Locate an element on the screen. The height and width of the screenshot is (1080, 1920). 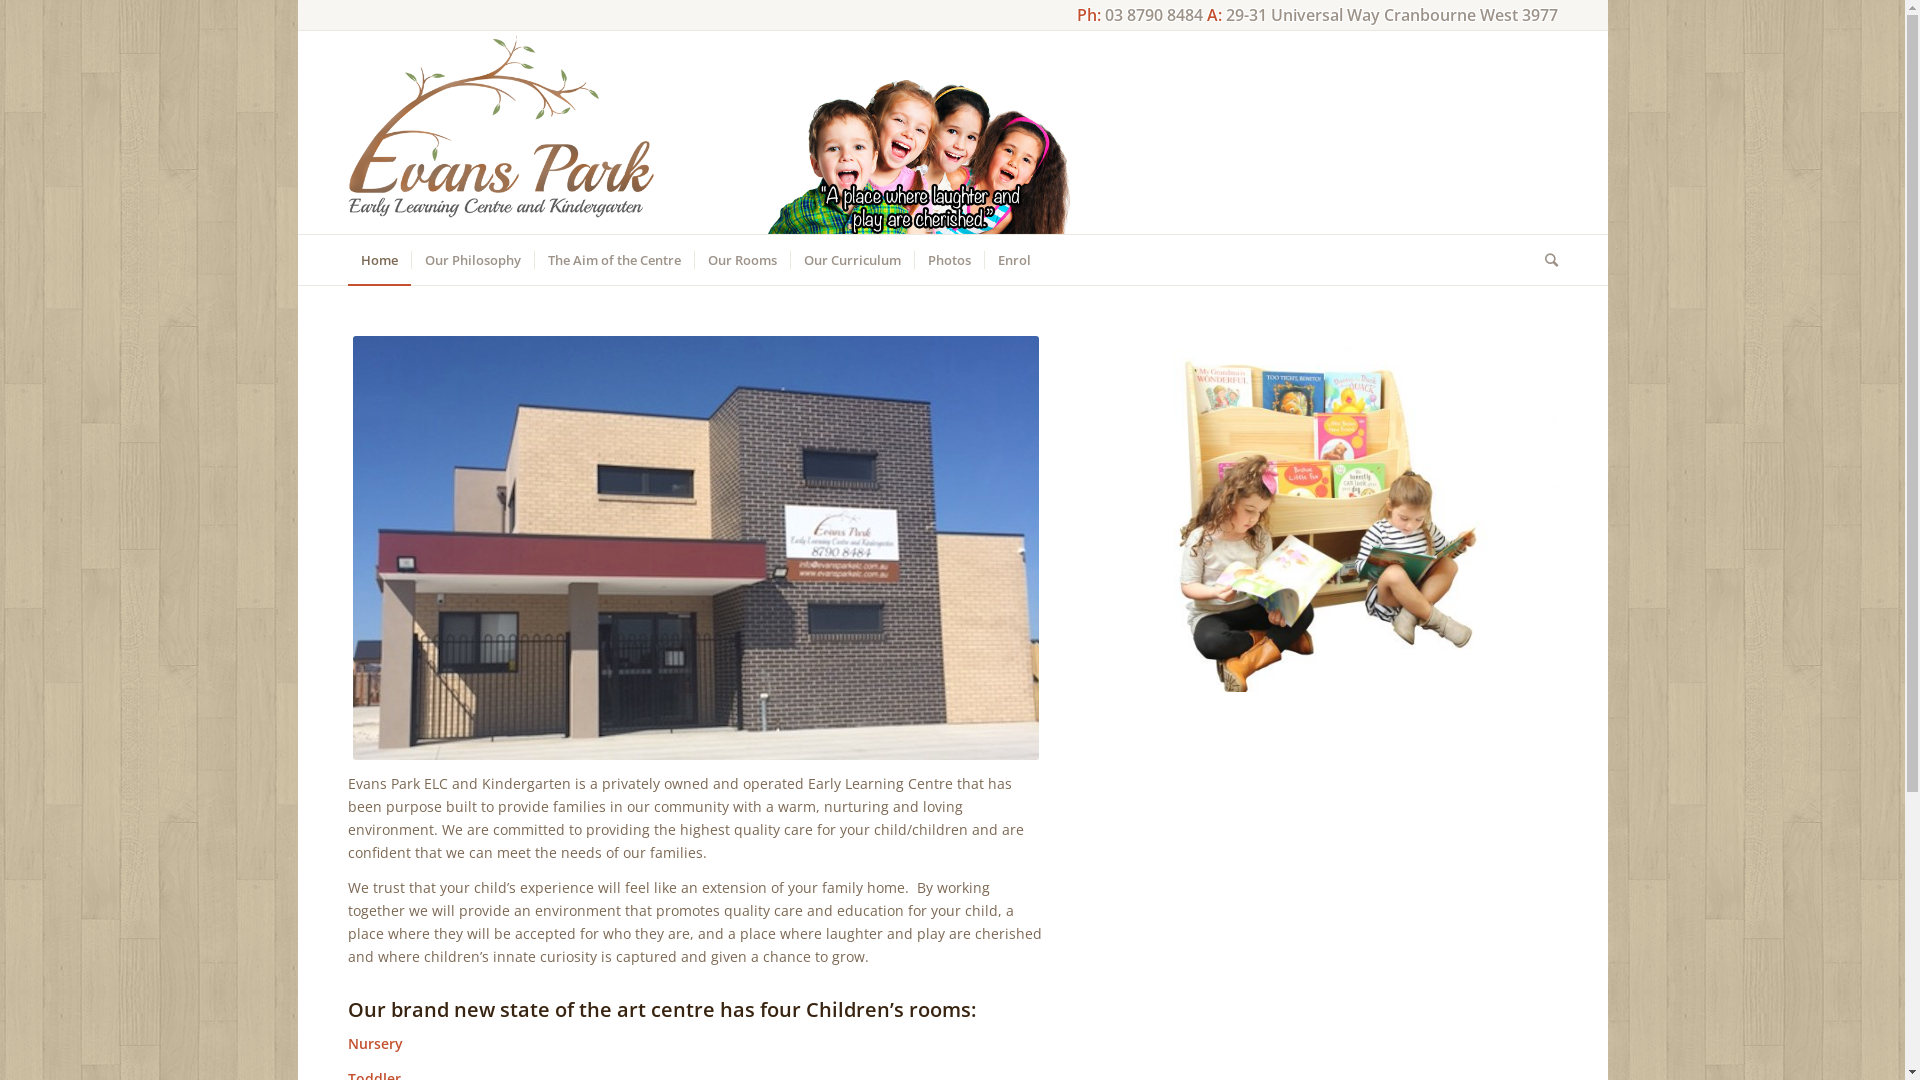
Home is located at coordinates (380, 260).